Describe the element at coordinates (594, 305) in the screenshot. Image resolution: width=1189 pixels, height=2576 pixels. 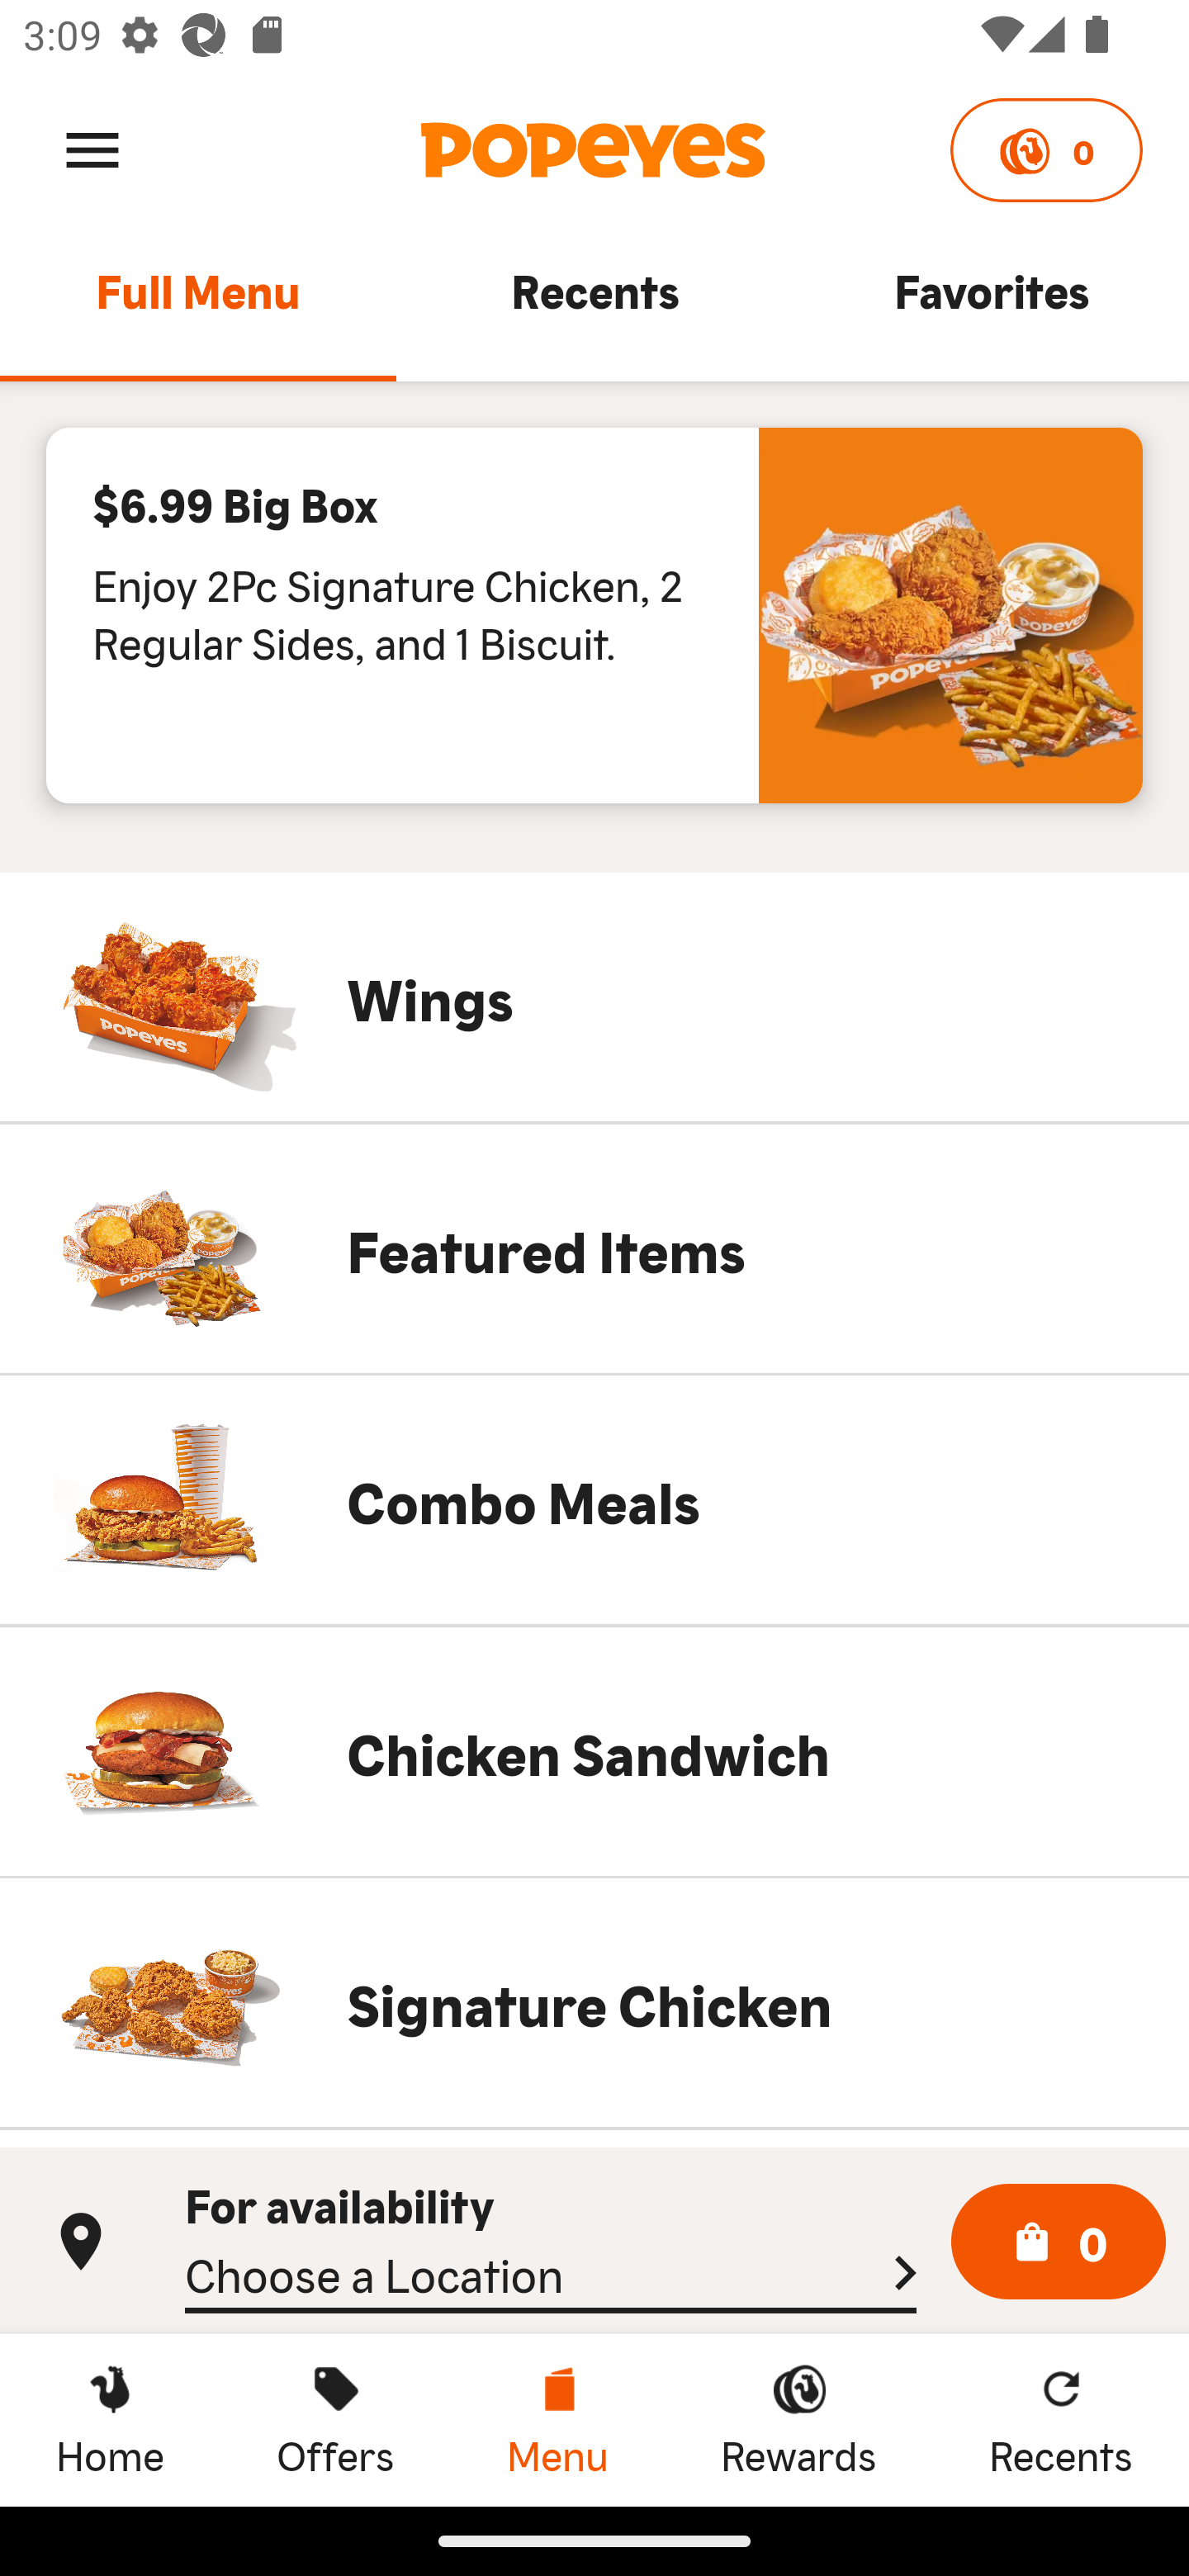
I see `Recents` at that location.